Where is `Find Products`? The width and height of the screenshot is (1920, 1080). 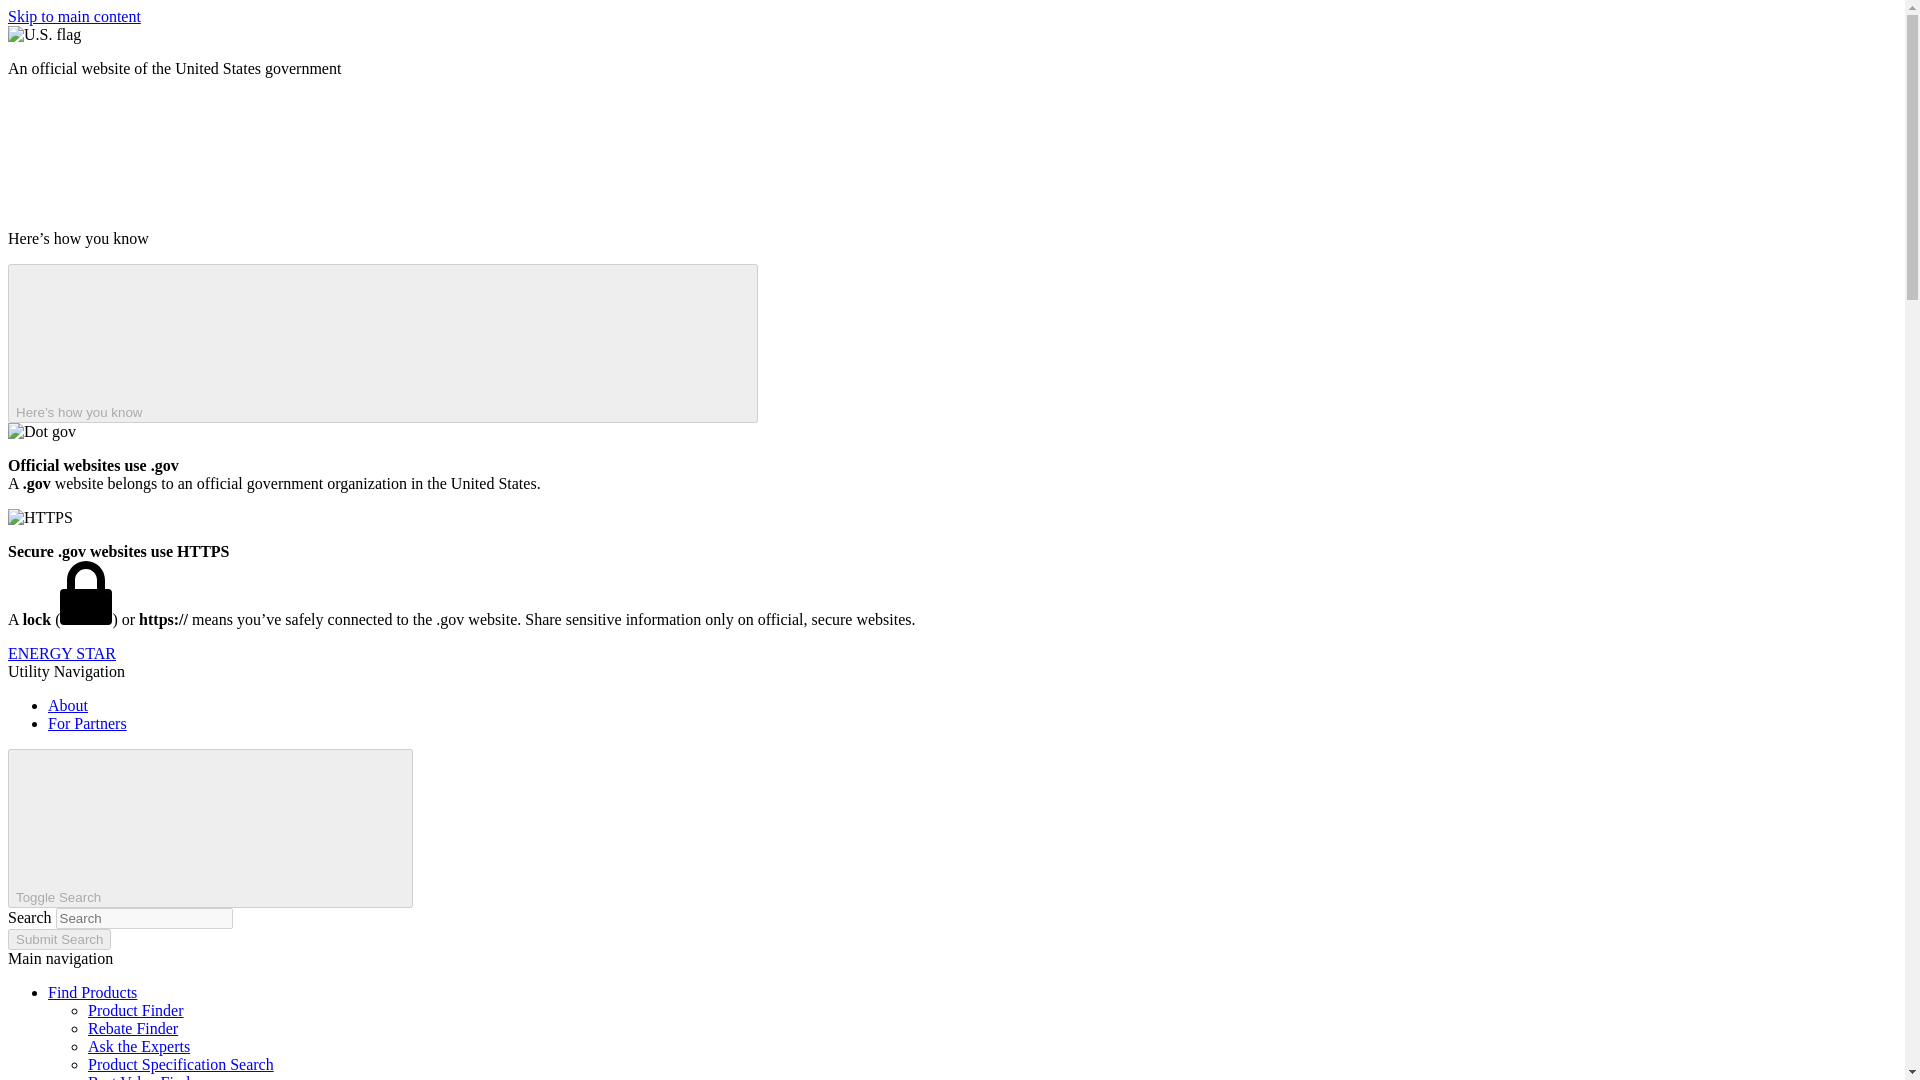 Find Products is located at coordinates (92, 992).